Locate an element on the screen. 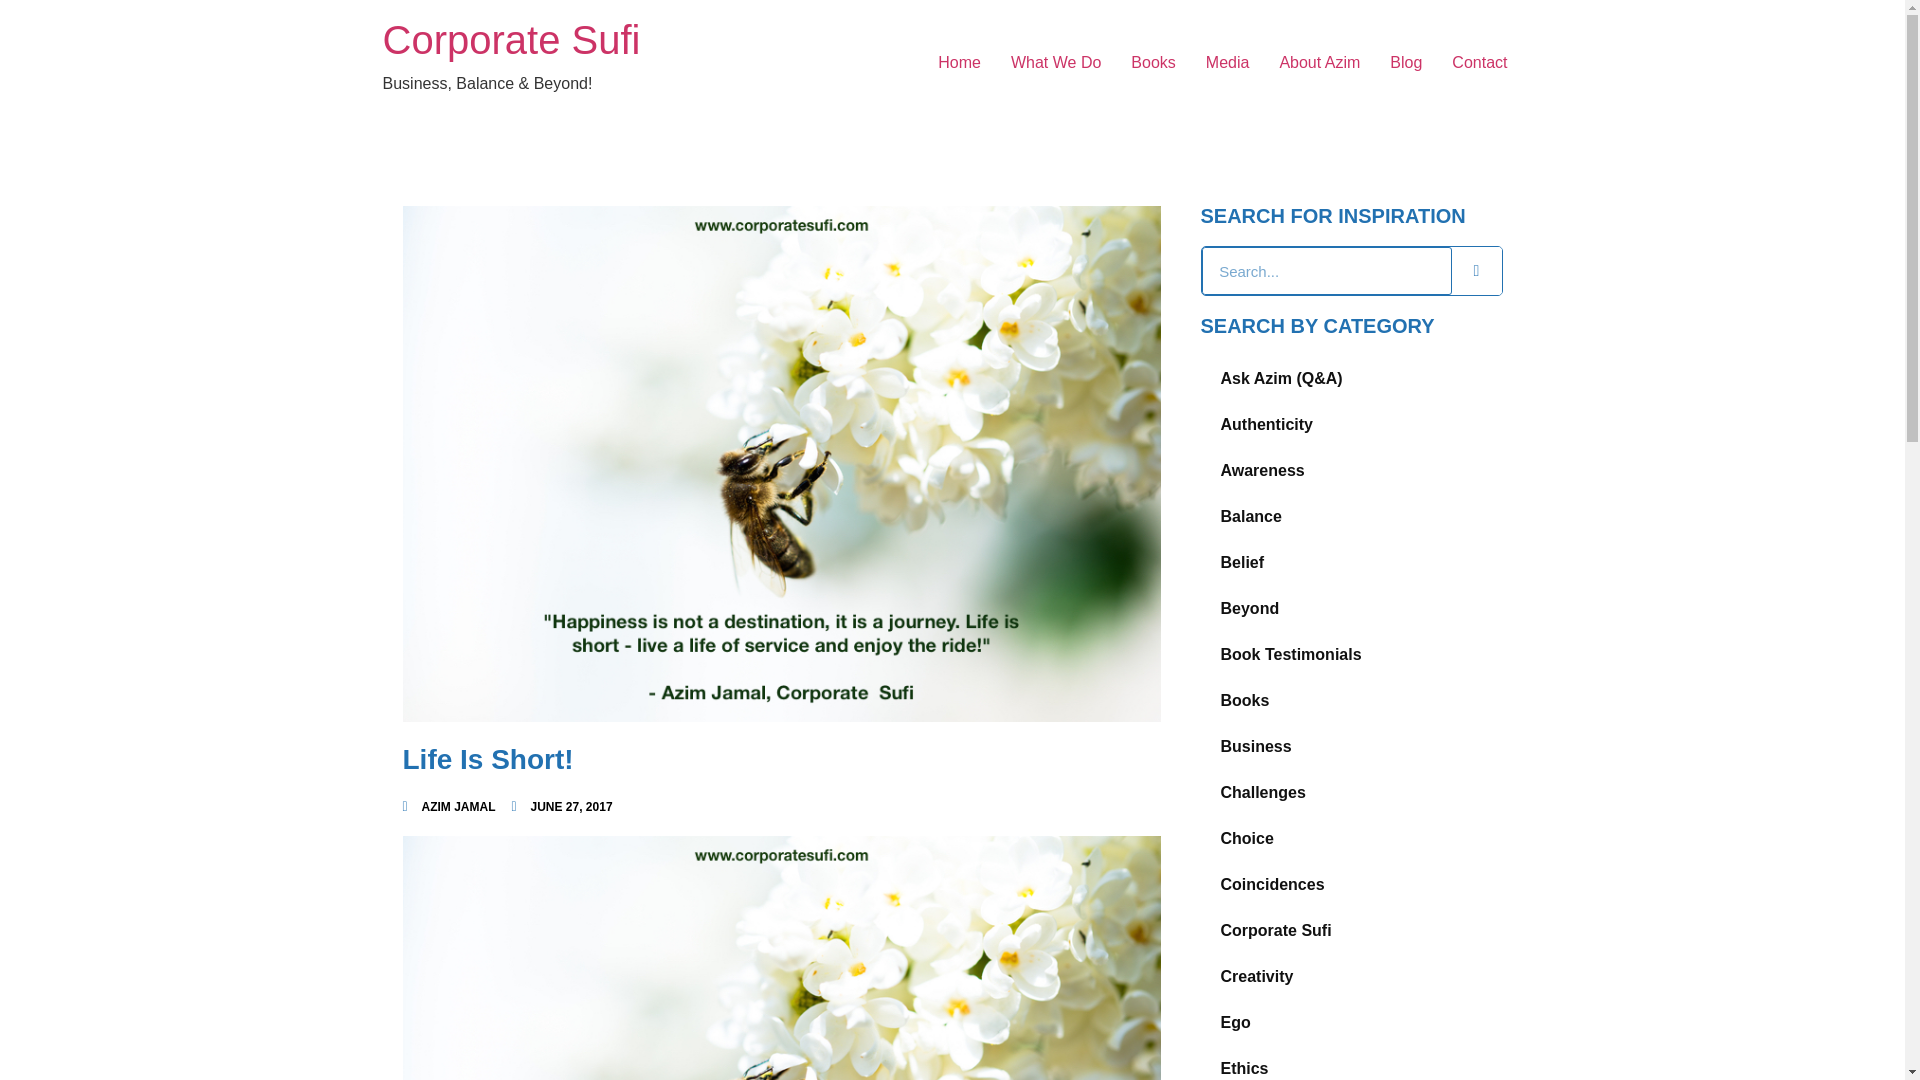  Contact is located at coordinates (1479, 63).